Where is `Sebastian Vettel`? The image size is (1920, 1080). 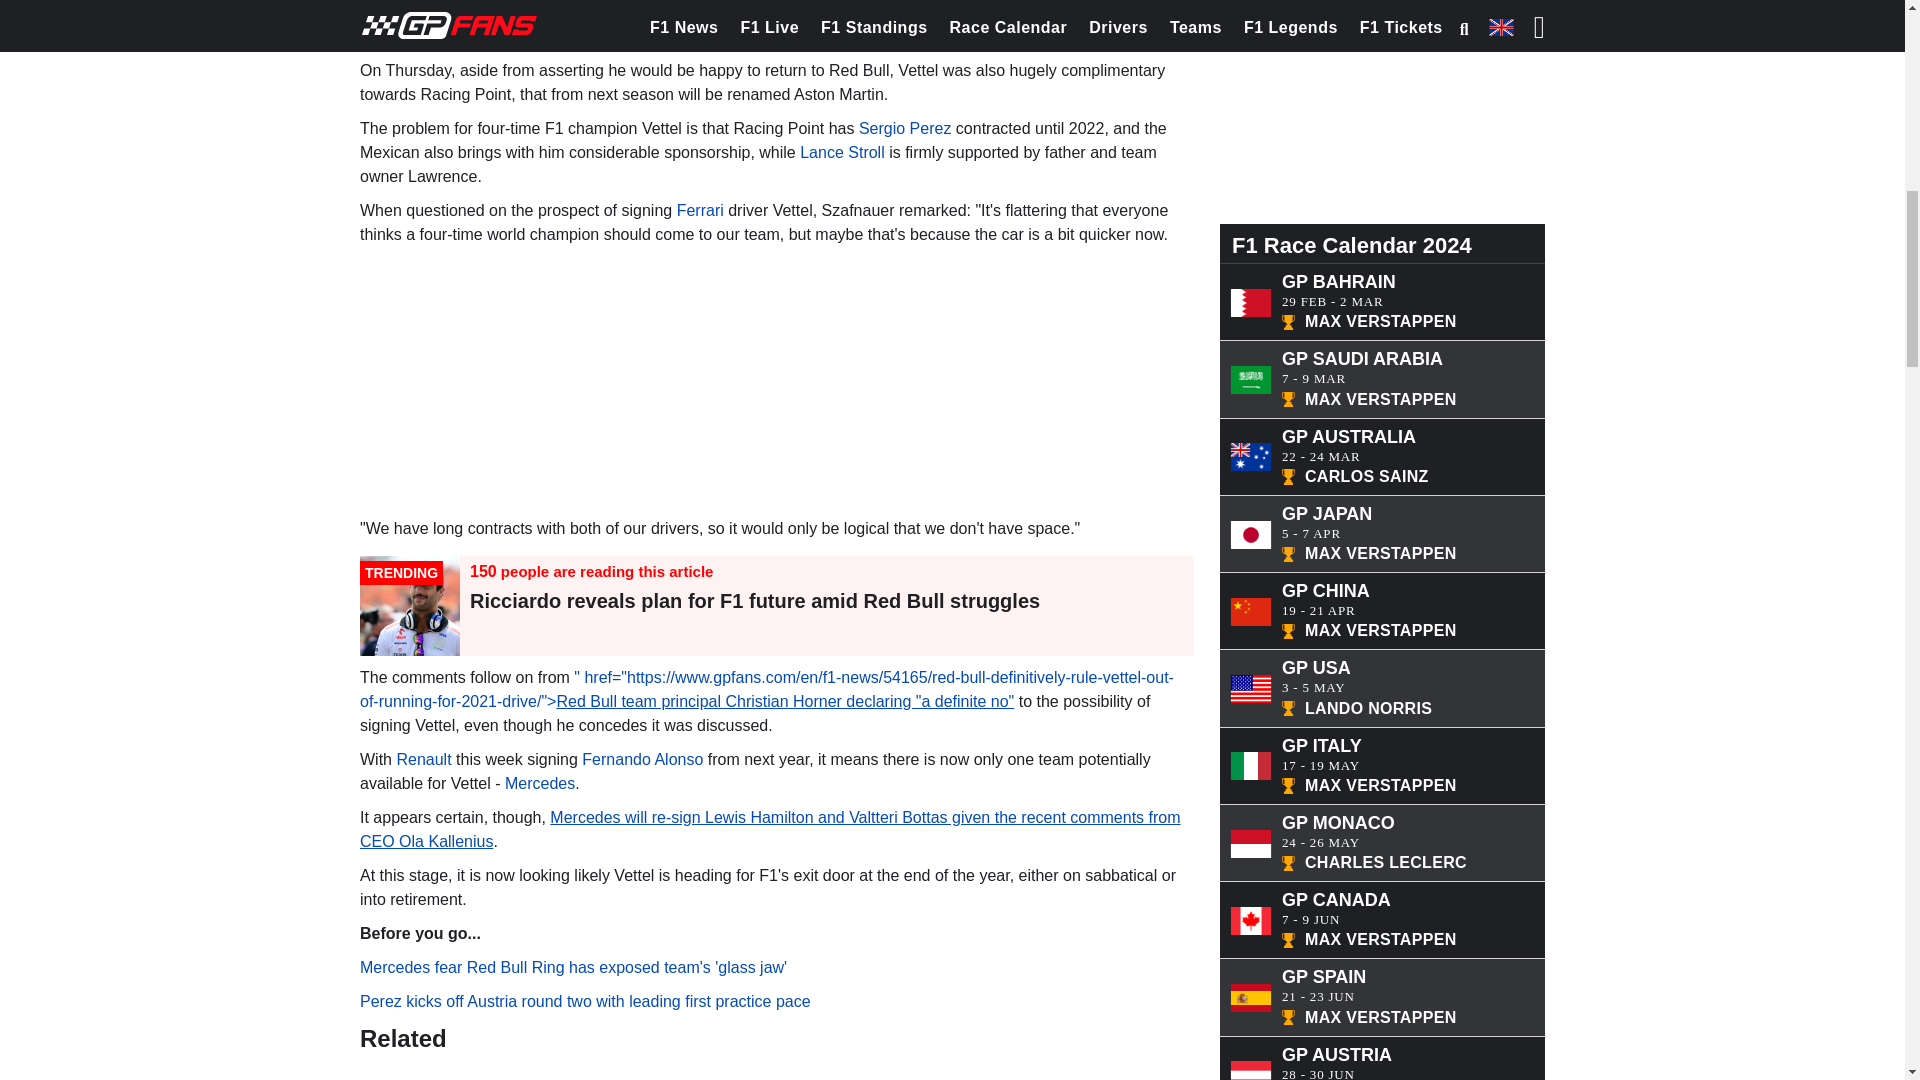
Sebastian Vettel is located at coordinates (424, 36).